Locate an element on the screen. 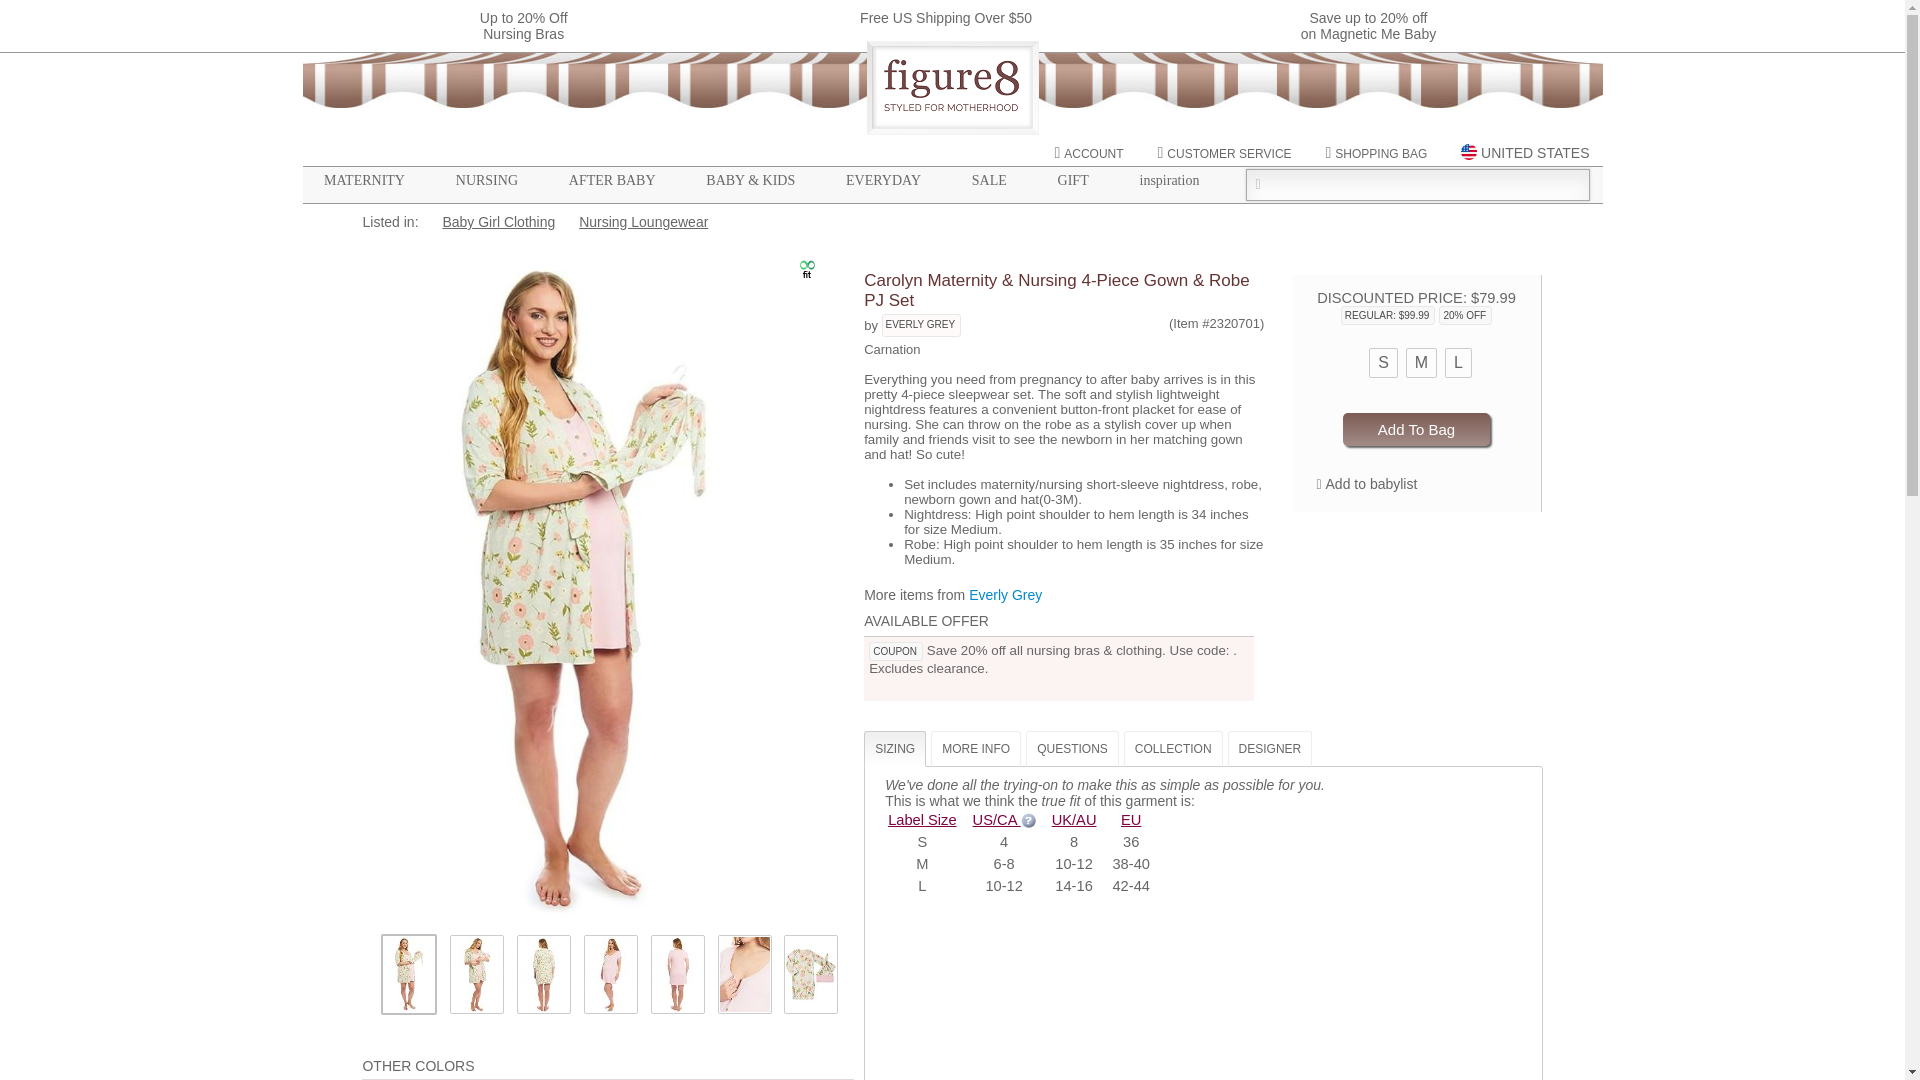 The height and width of the screenshot is (1080, 1920). AFTER BABY is located at coordinates (612, 180).